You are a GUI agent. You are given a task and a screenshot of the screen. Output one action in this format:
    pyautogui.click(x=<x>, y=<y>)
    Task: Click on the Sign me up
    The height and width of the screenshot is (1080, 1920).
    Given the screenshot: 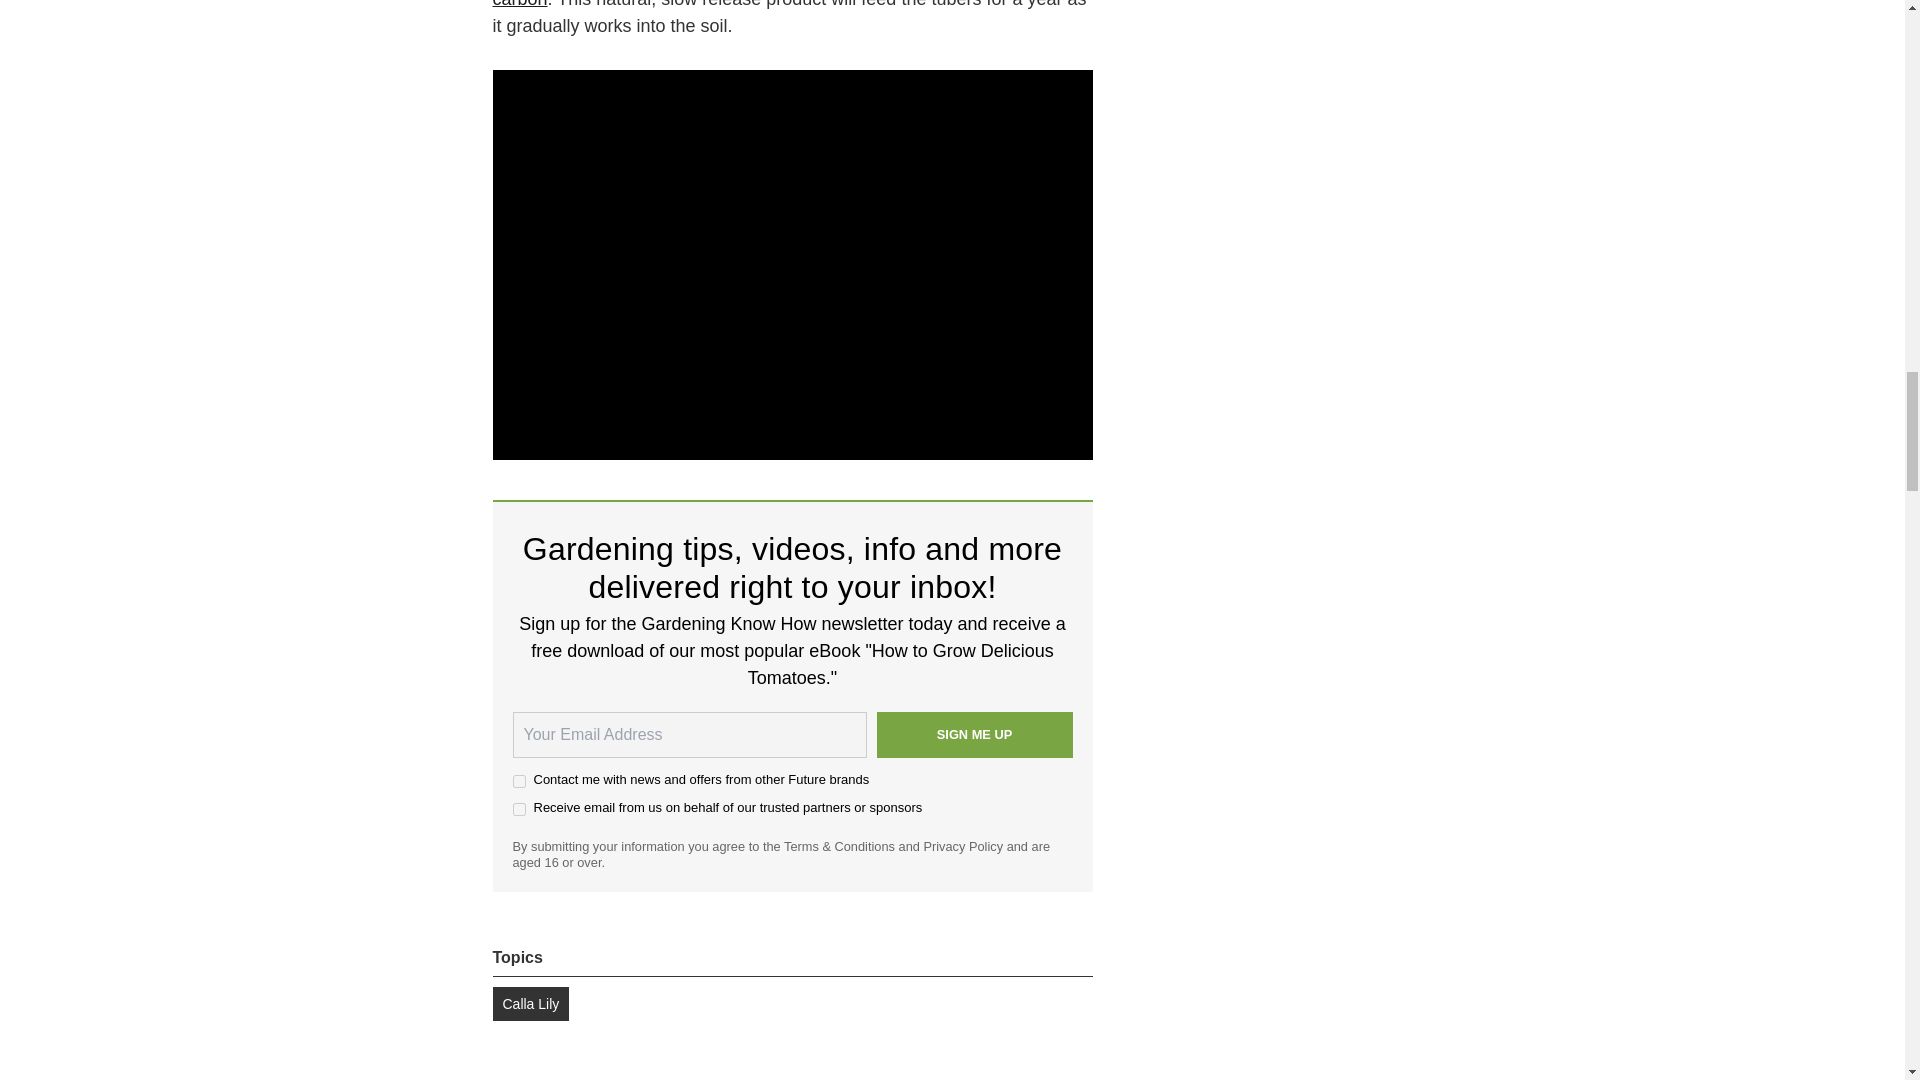 What is the action you would take?
    pyautogui.click(x=973, y=734)
    